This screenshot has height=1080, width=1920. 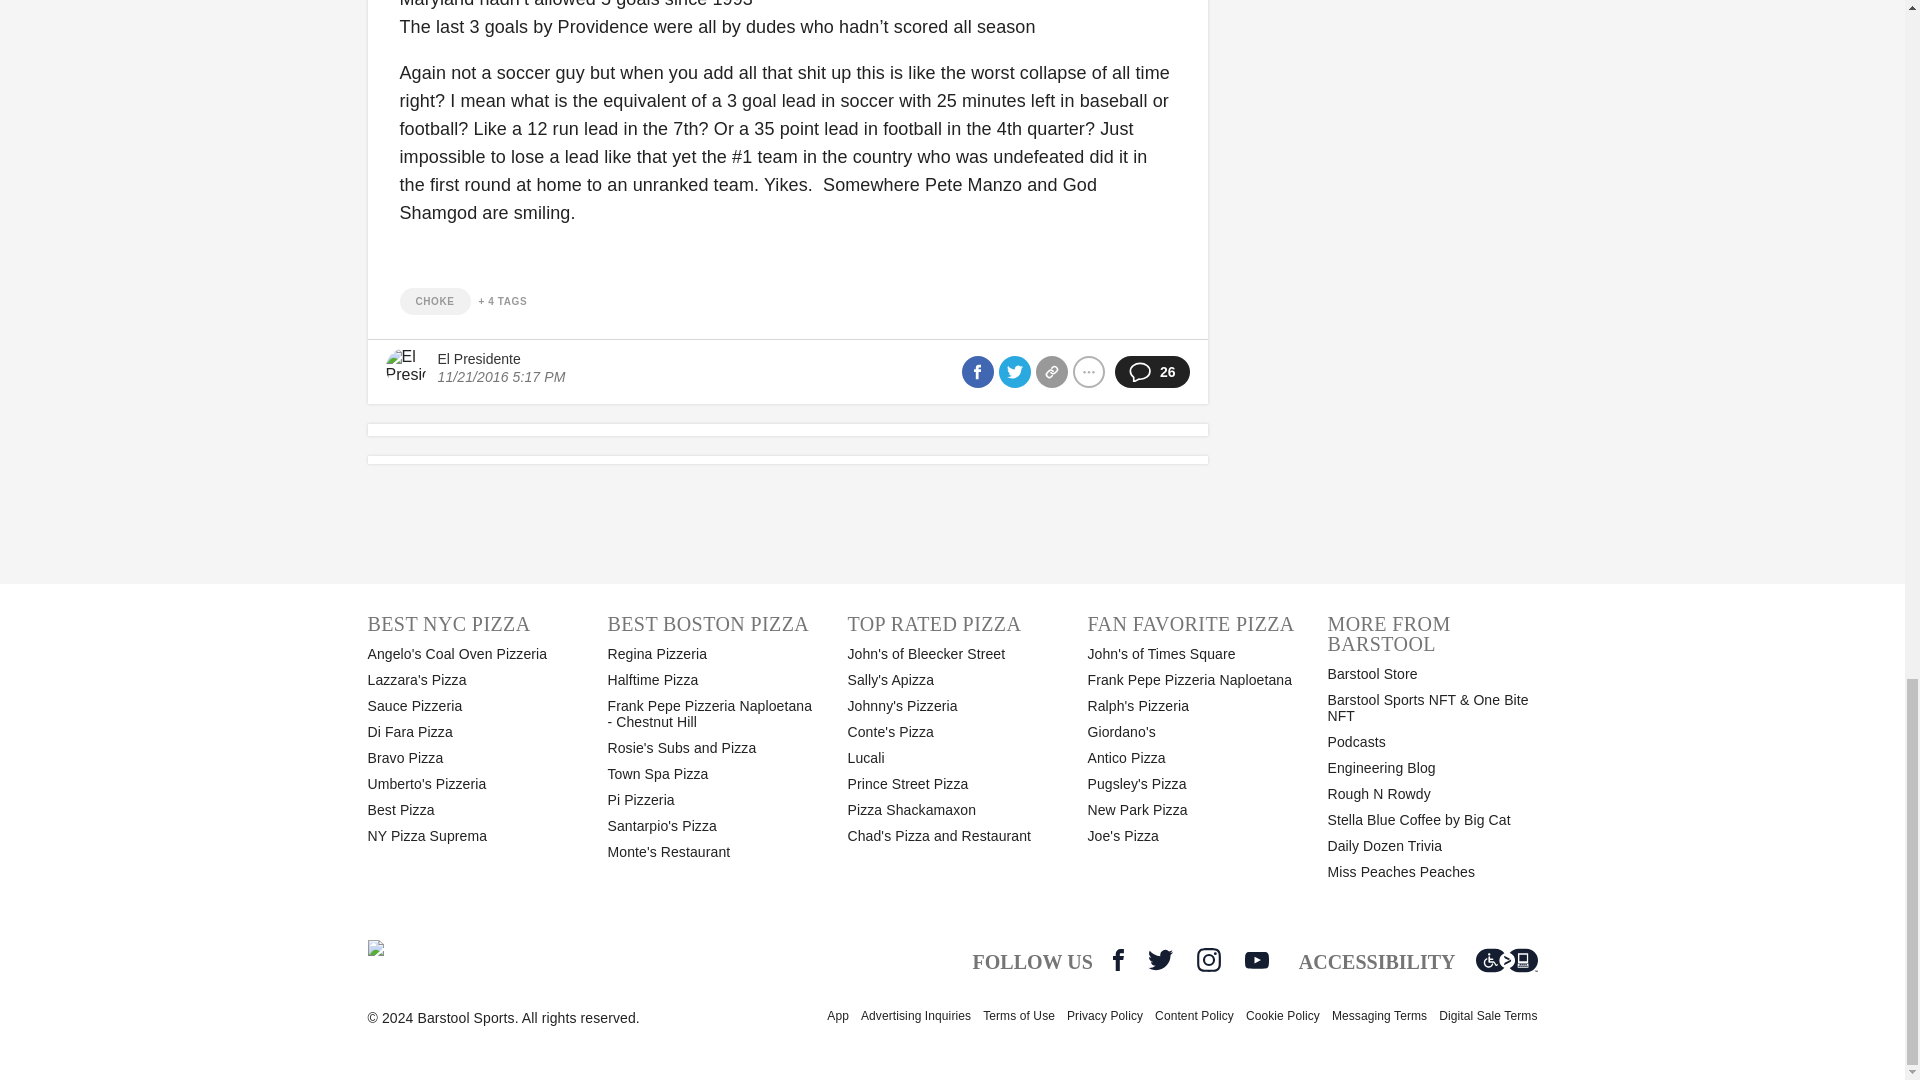 What do you see at coordinates (1506, 960) in the screenshot?
I see `Level Access website accessibility icon` at bounding box center [1506, 960].